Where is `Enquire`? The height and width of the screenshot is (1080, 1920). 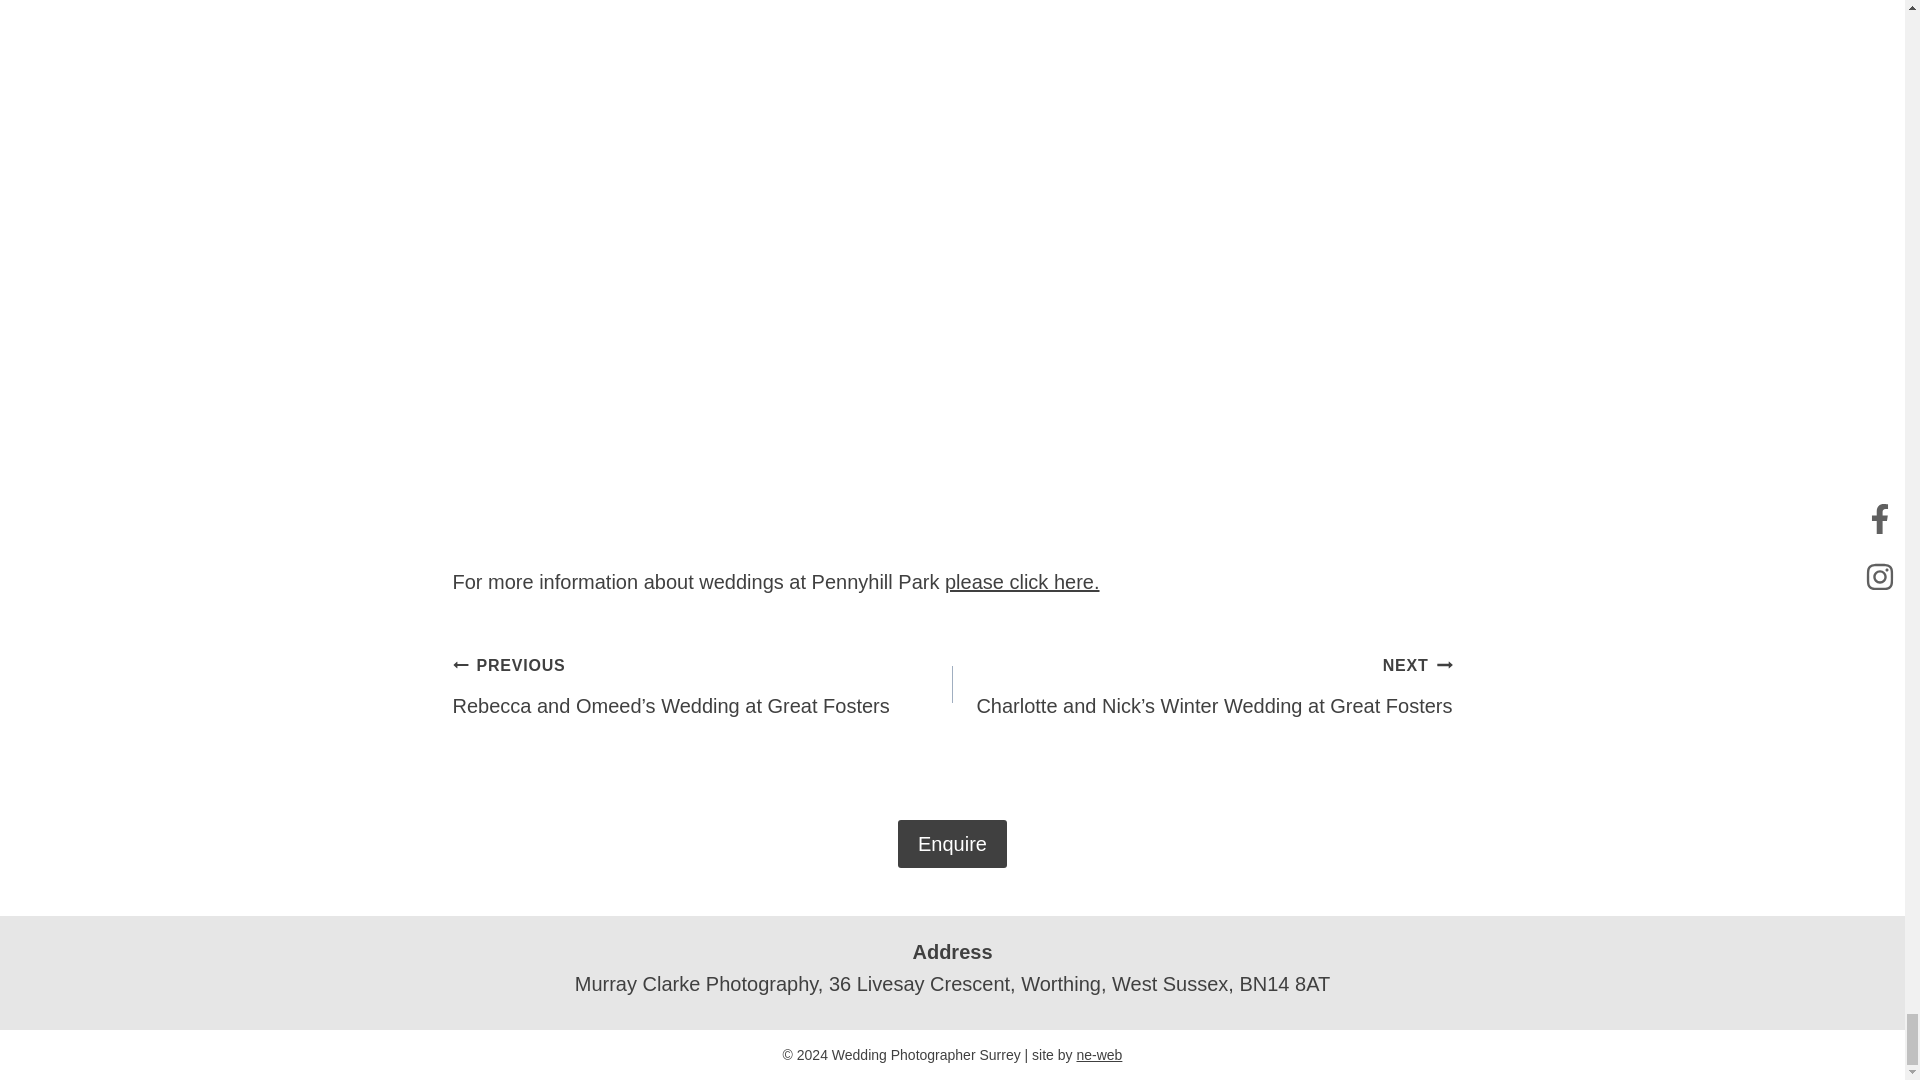
Enquire is located at coordinates (952, 844).